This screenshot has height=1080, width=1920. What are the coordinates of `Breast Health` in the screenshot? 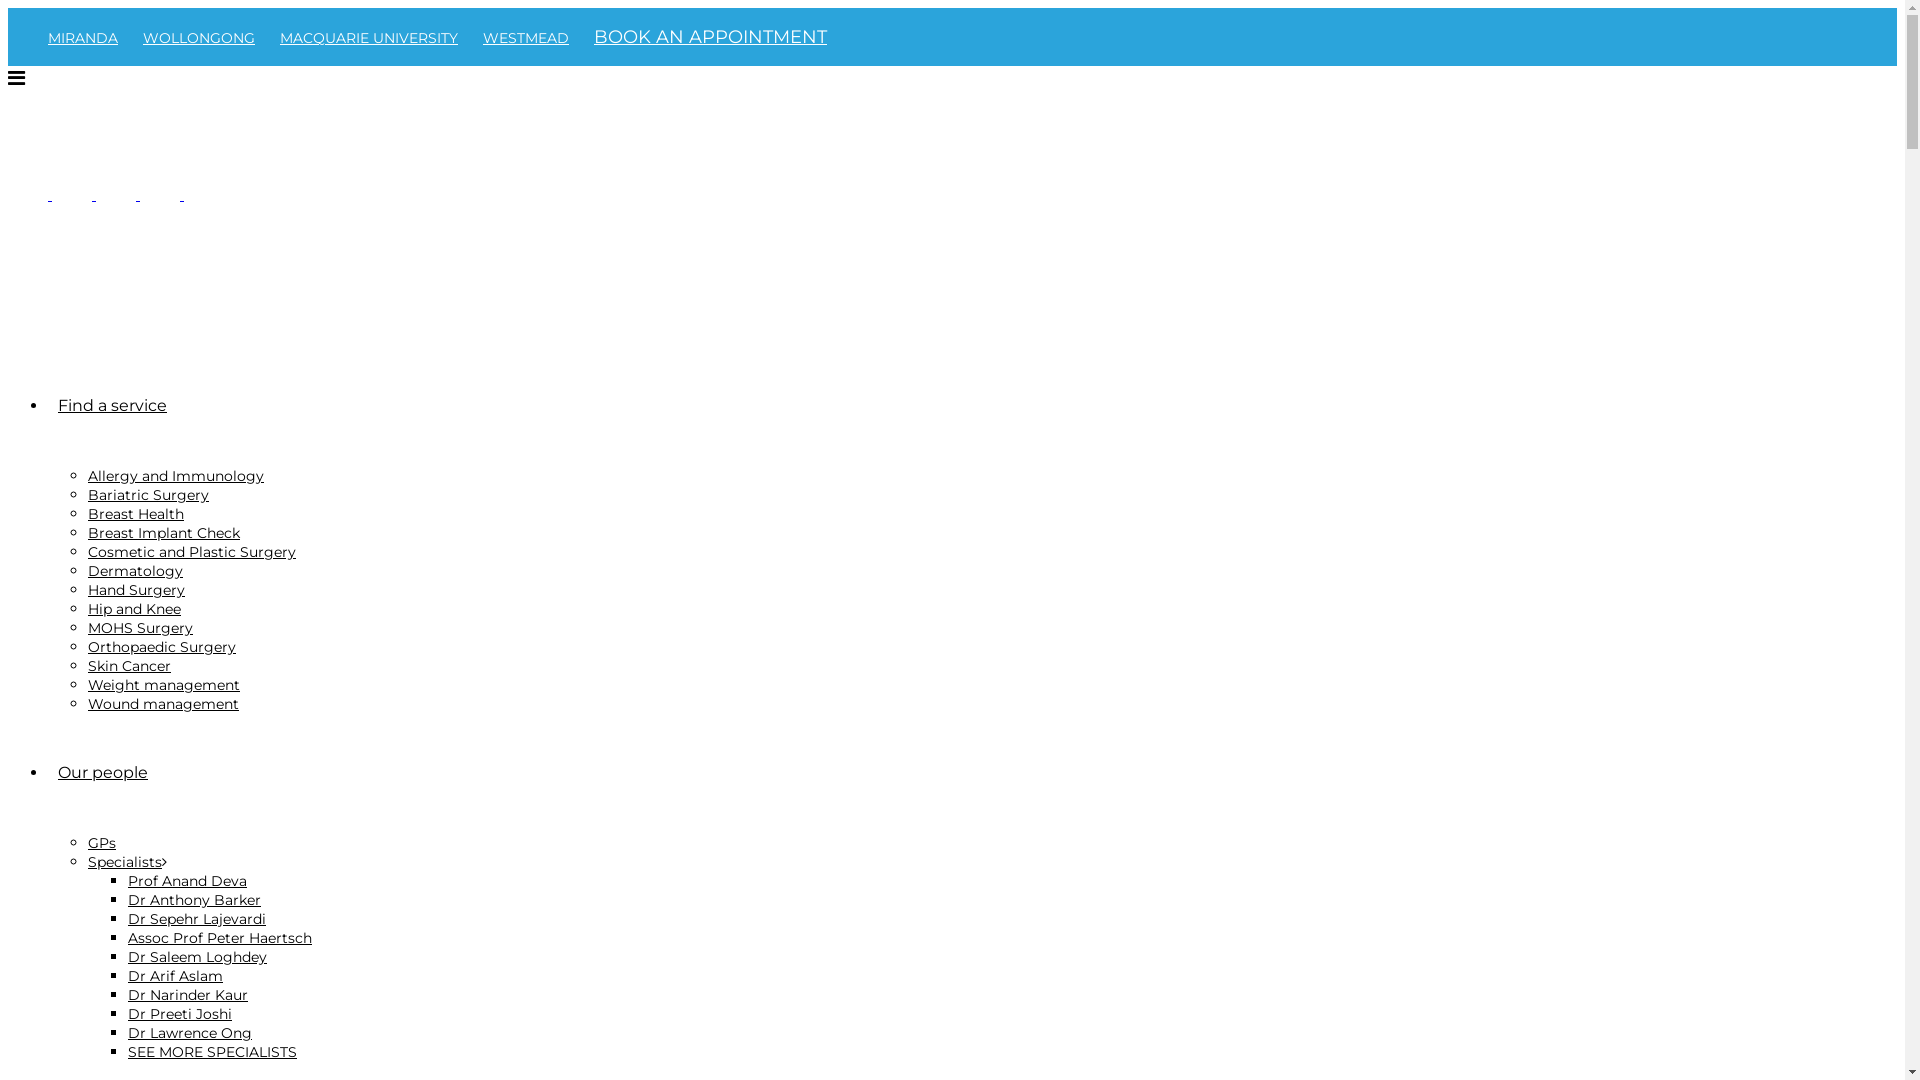 It's located at (136, 514).